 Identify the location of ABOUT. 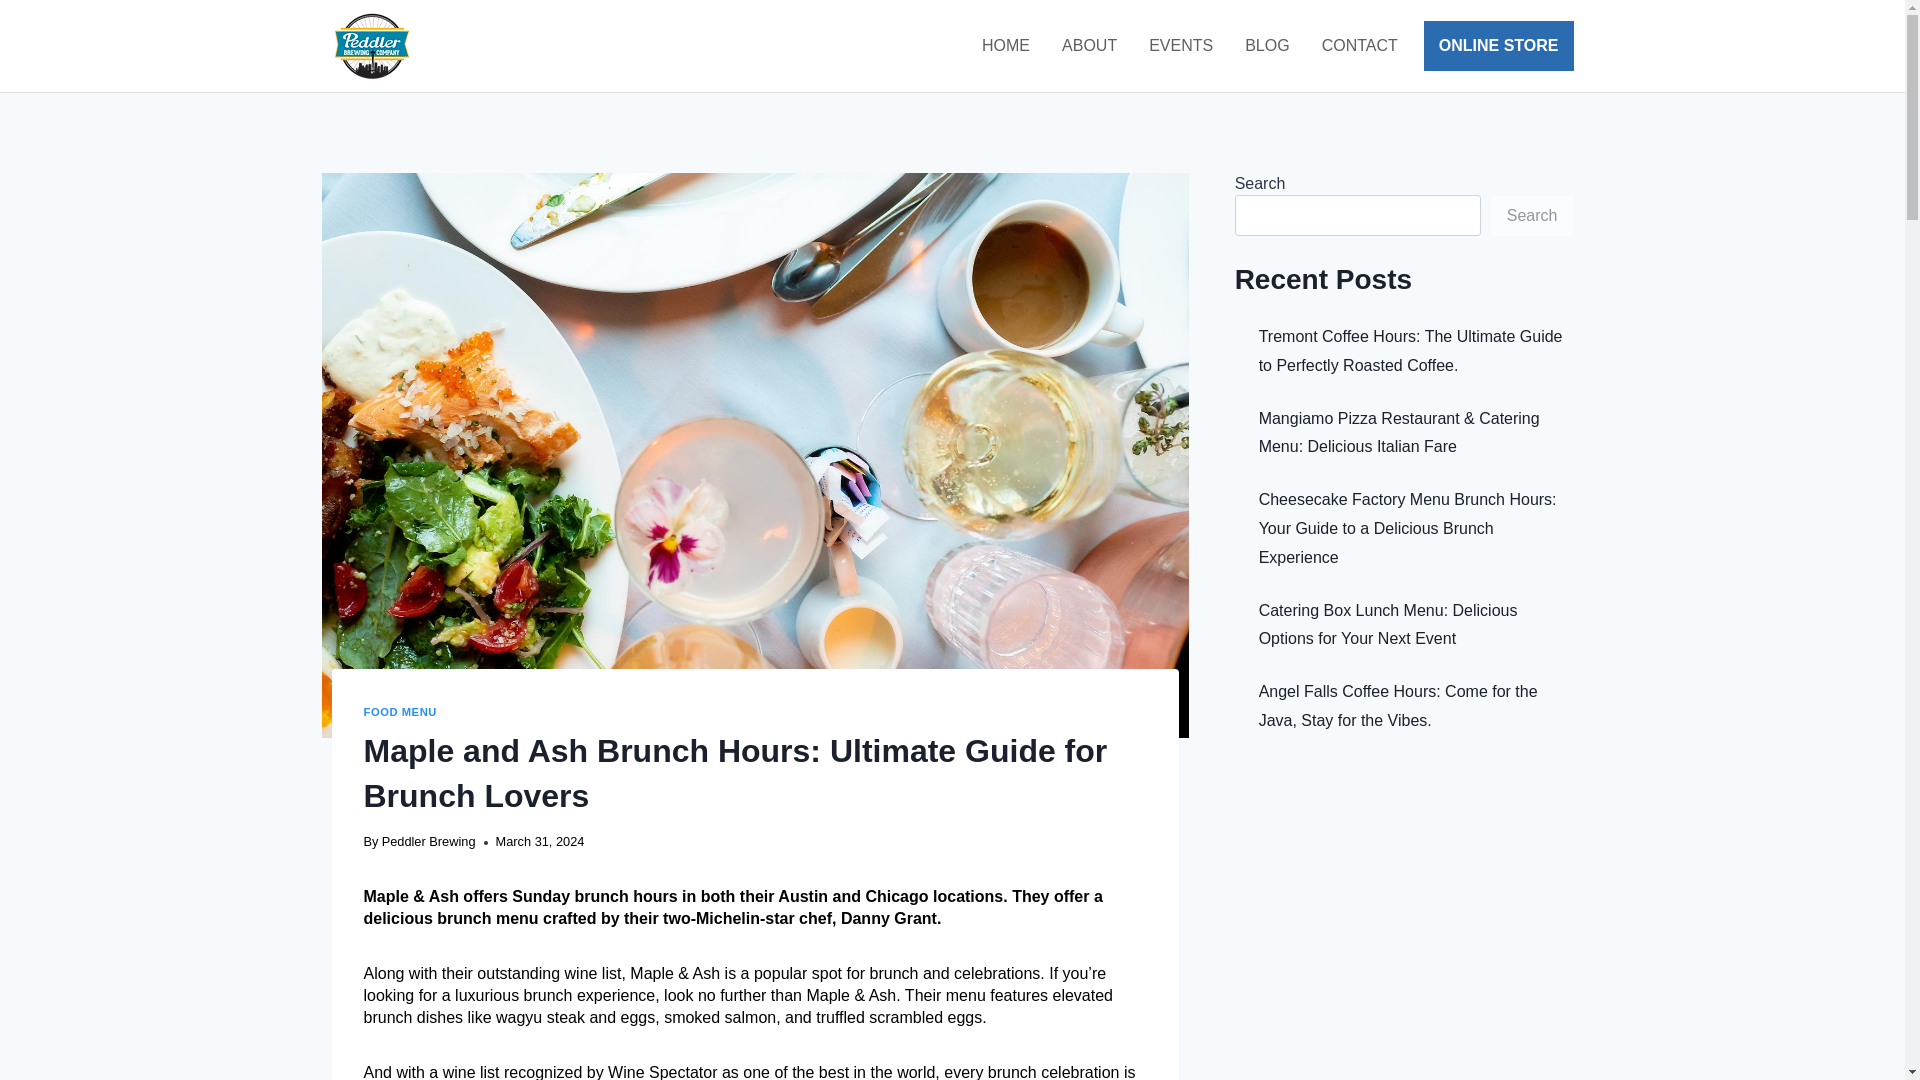
(1089, 45).